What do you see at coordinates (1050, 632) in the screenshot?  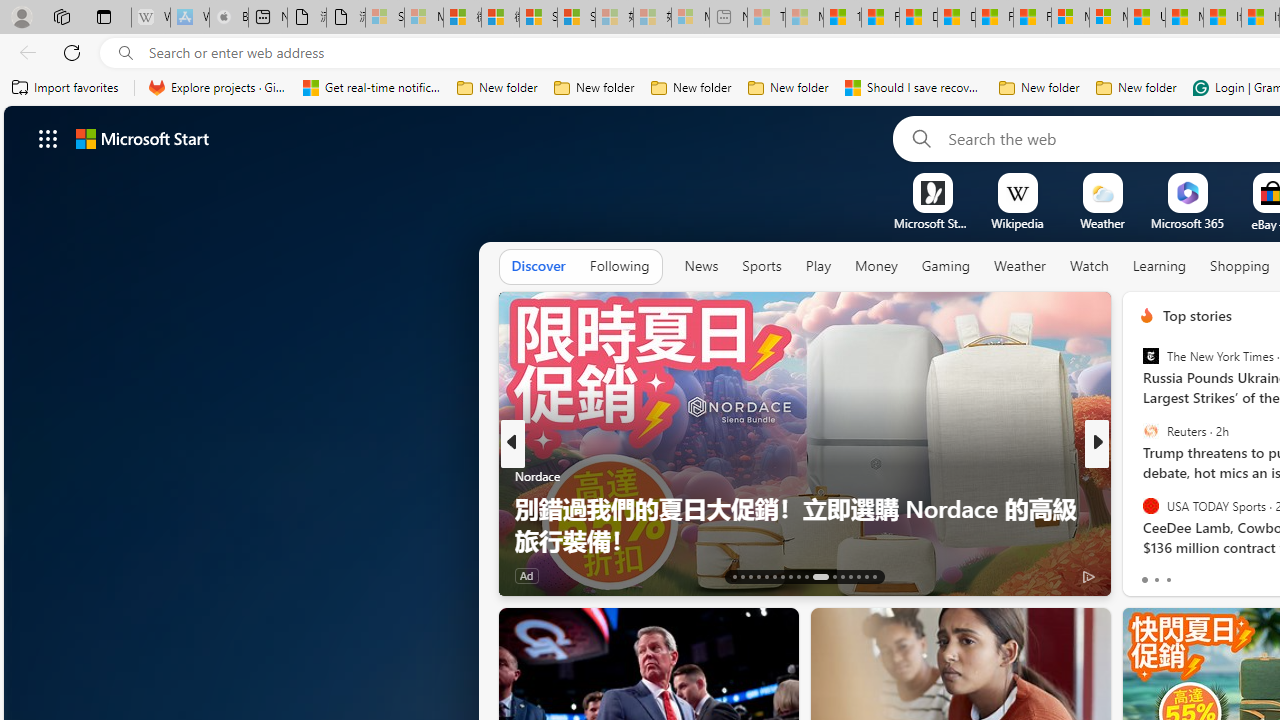 I see `Hide this story` at bounding box center [1050, 632].